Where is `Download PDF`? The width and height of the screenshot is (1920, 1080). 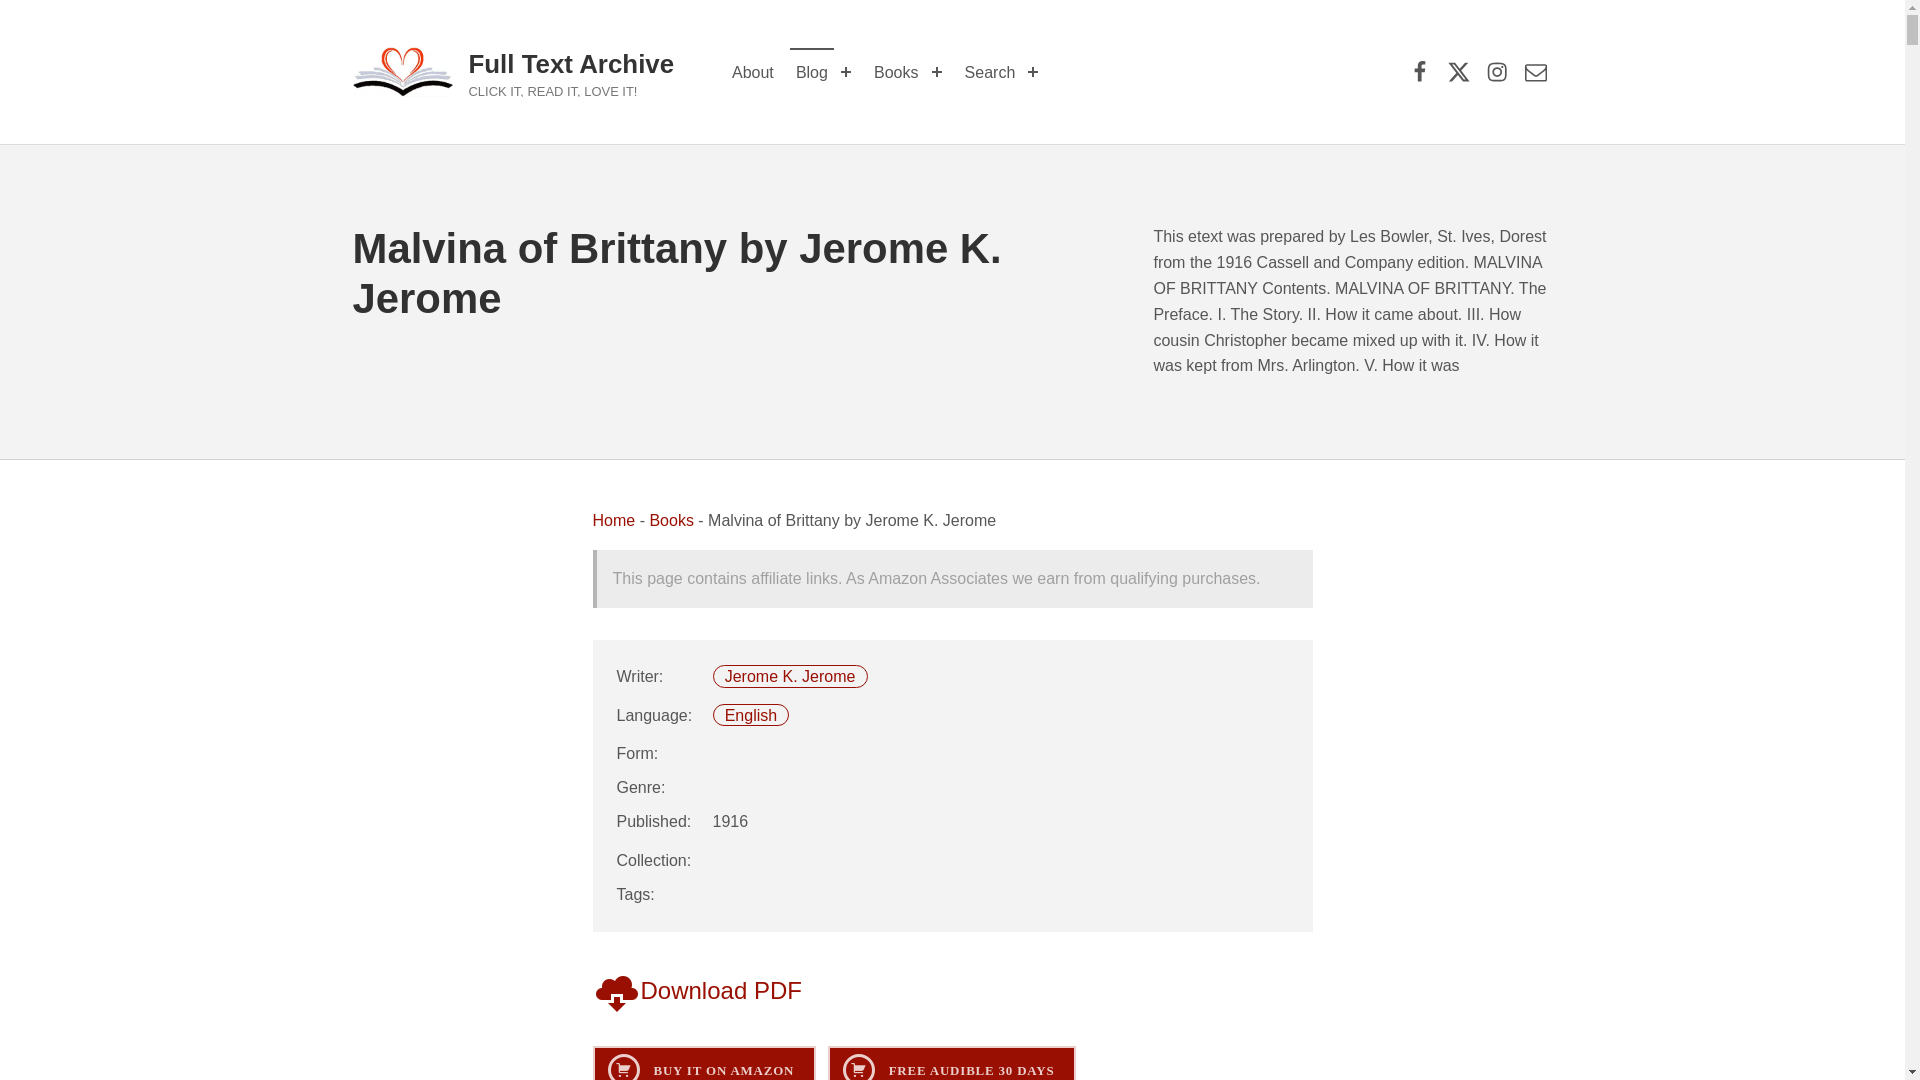 Download PDF is located at coordinates (696, 990).